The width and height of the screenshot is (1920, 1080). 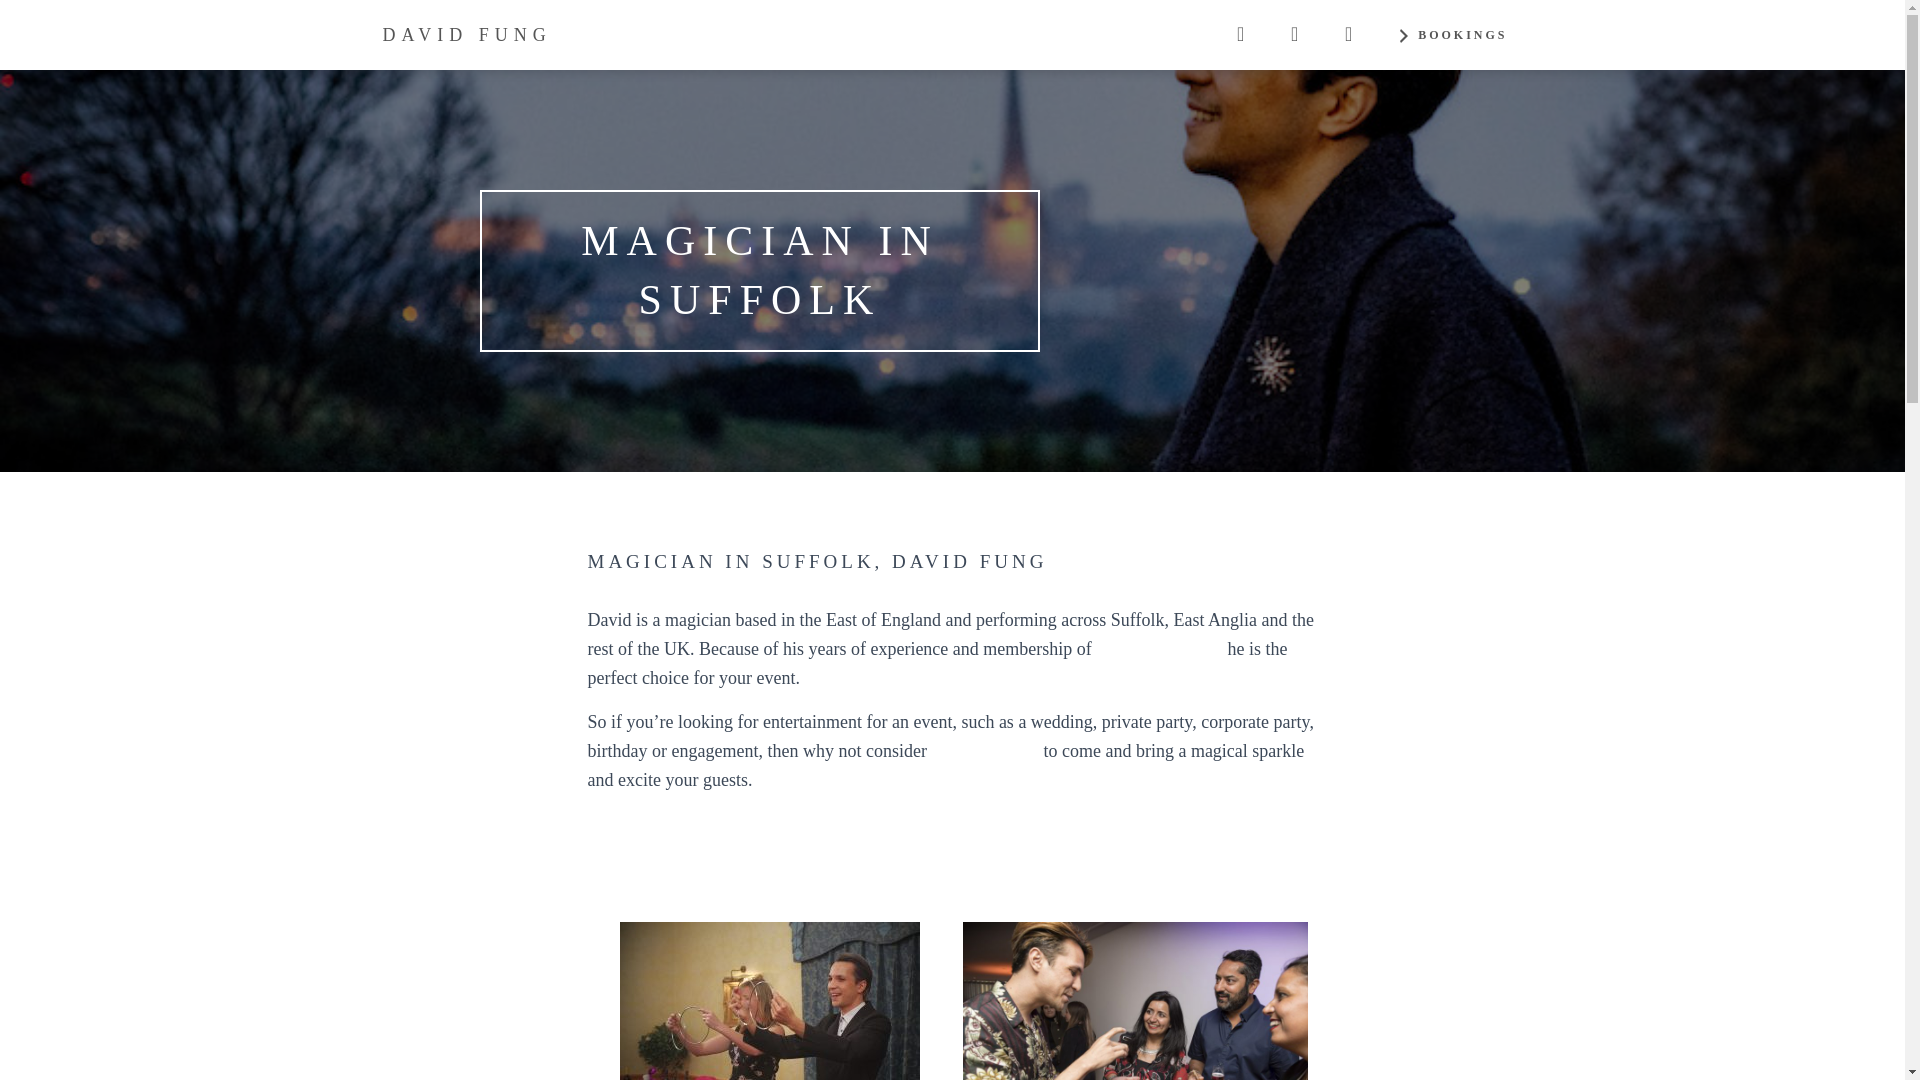 I want to click on BOOKINGS, so click(x=1208, y=861).